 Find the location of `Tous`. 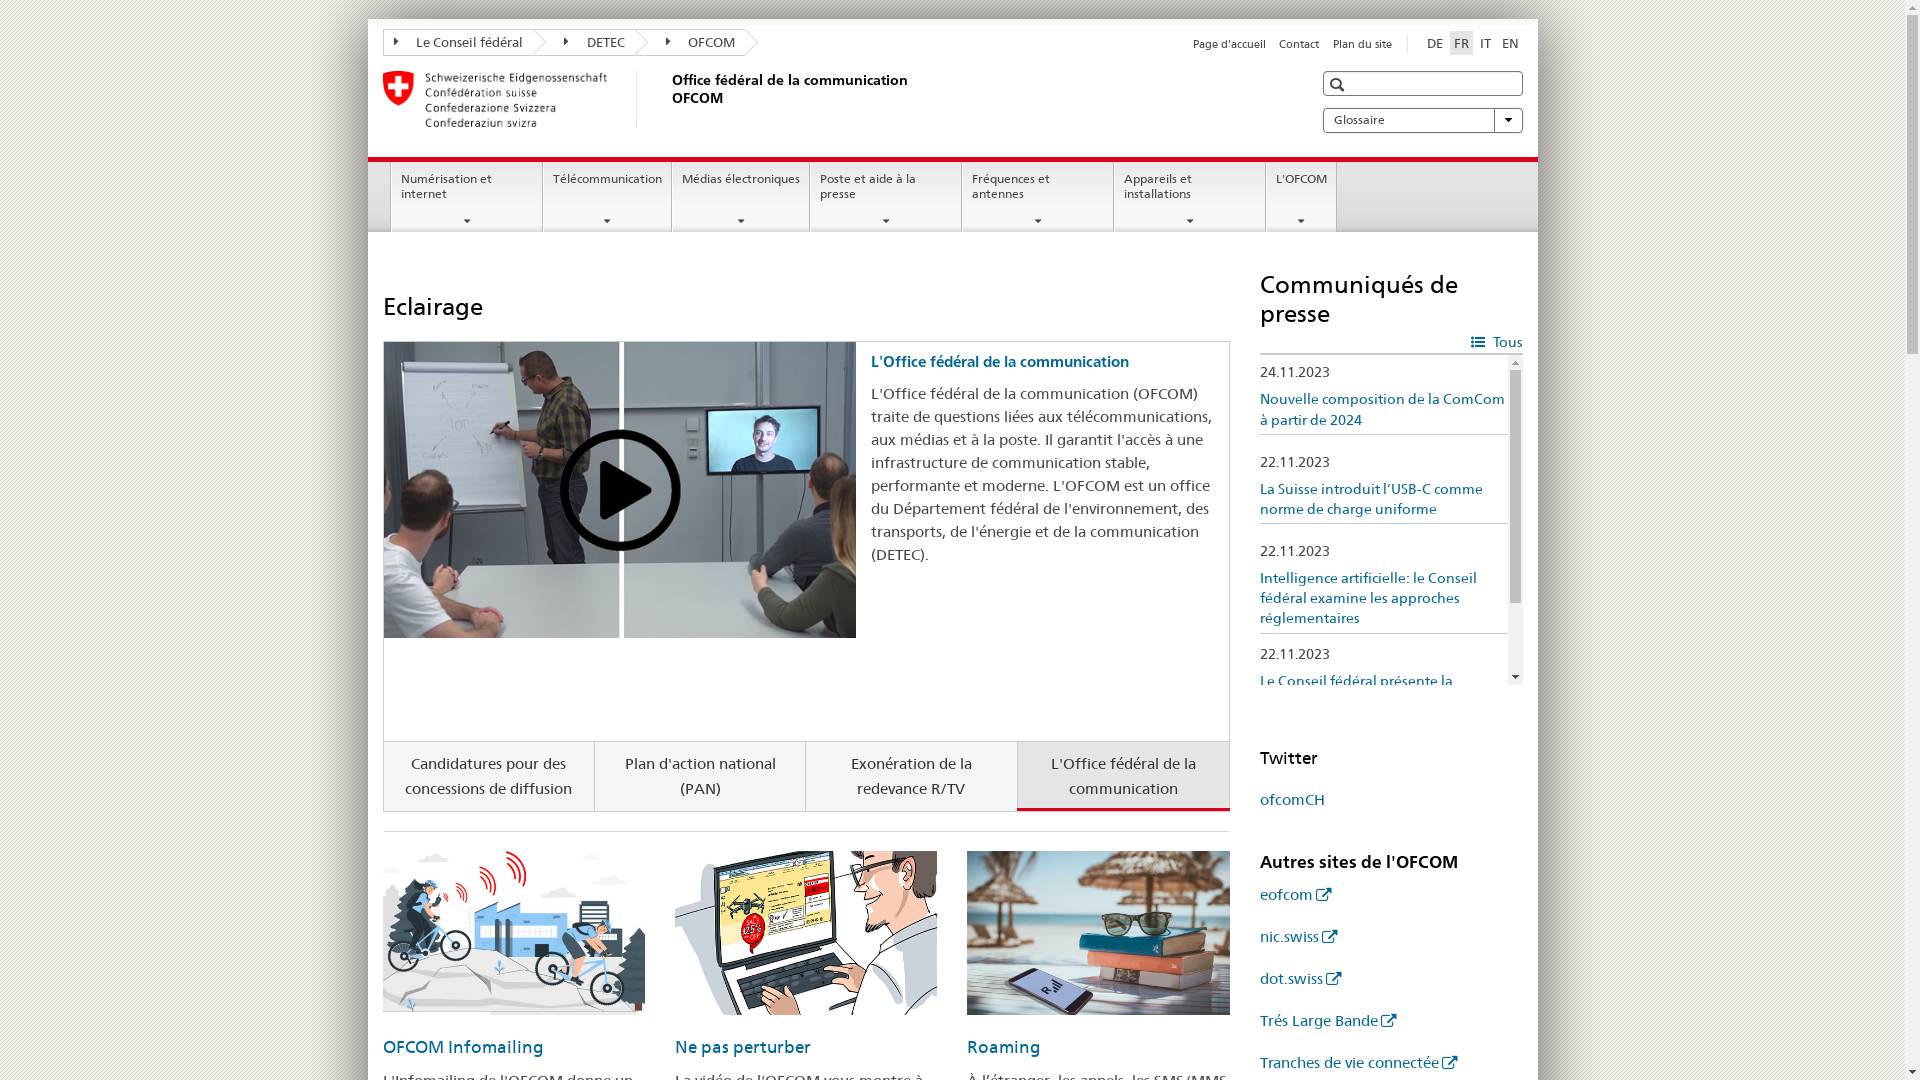

Tous is located at coordinates (1496, 340).